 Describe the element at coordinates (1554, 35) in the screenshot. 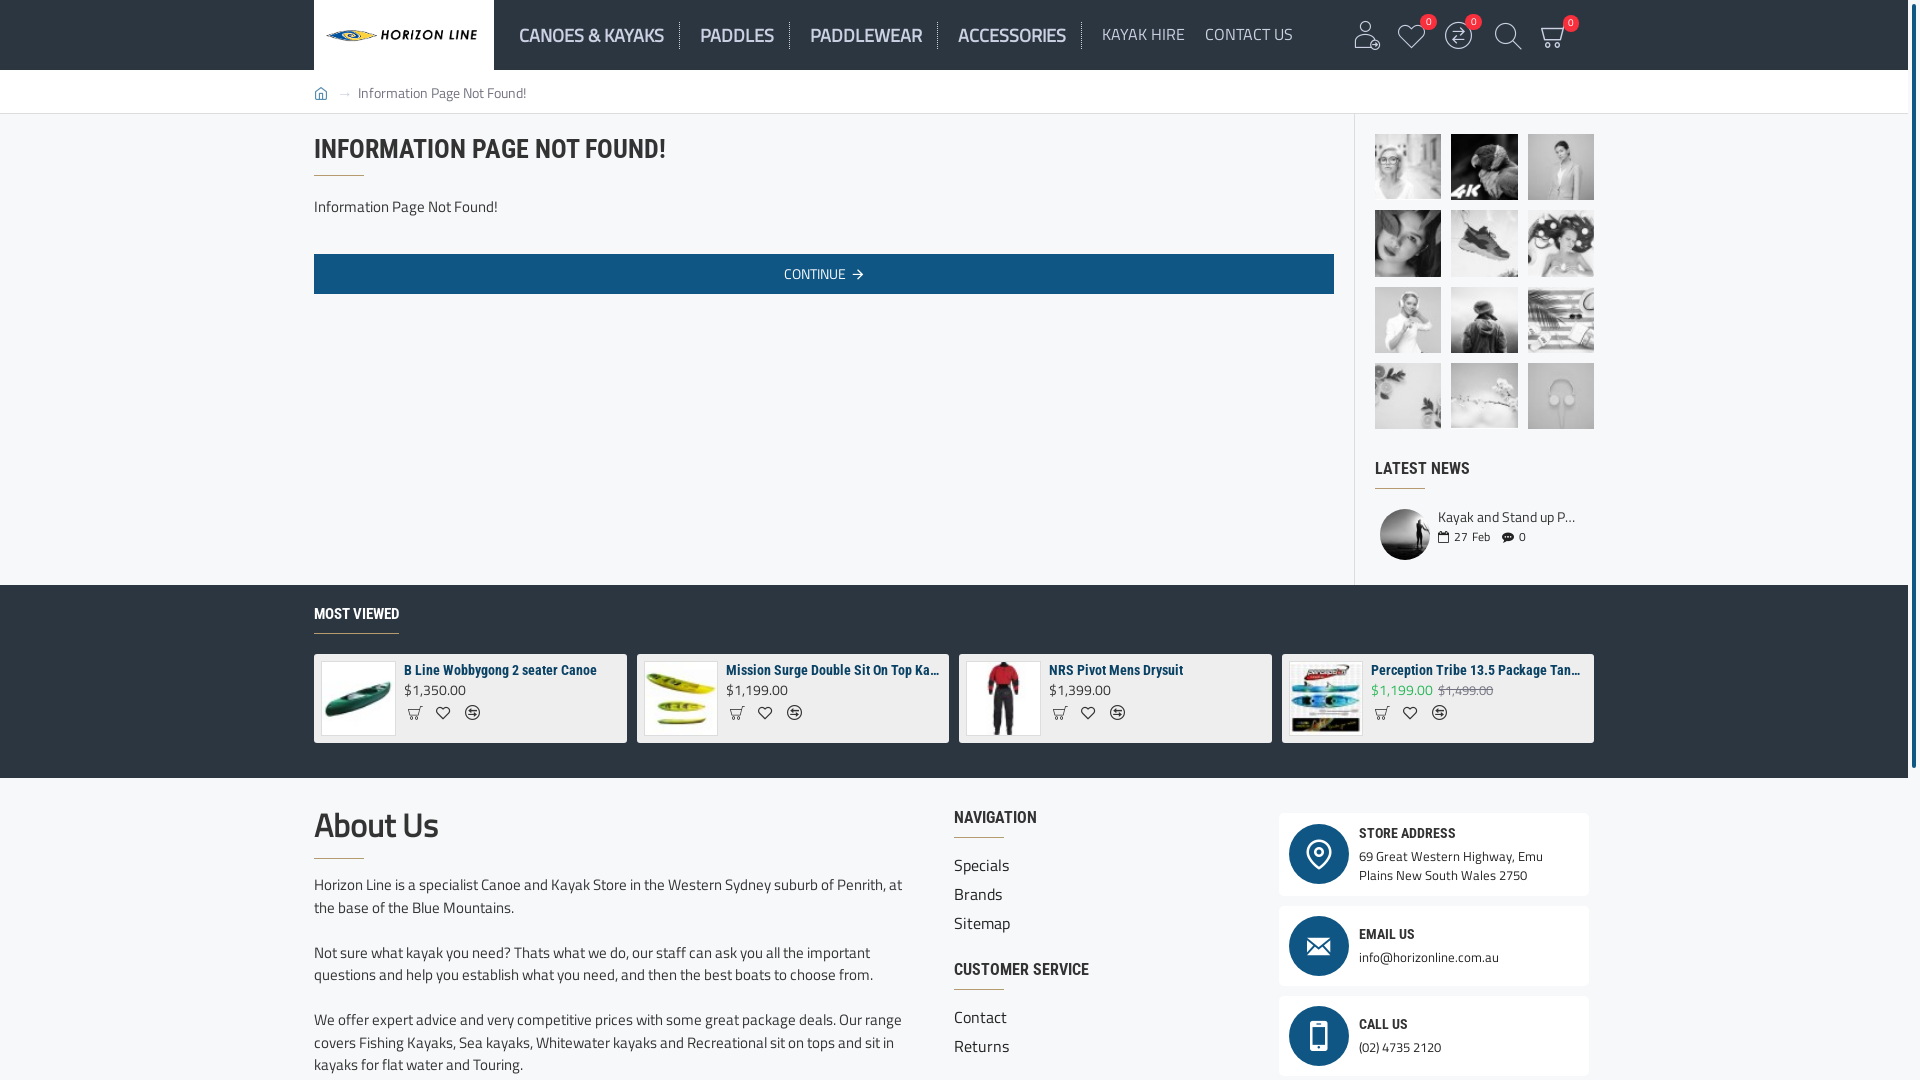

I see `0` at that location.